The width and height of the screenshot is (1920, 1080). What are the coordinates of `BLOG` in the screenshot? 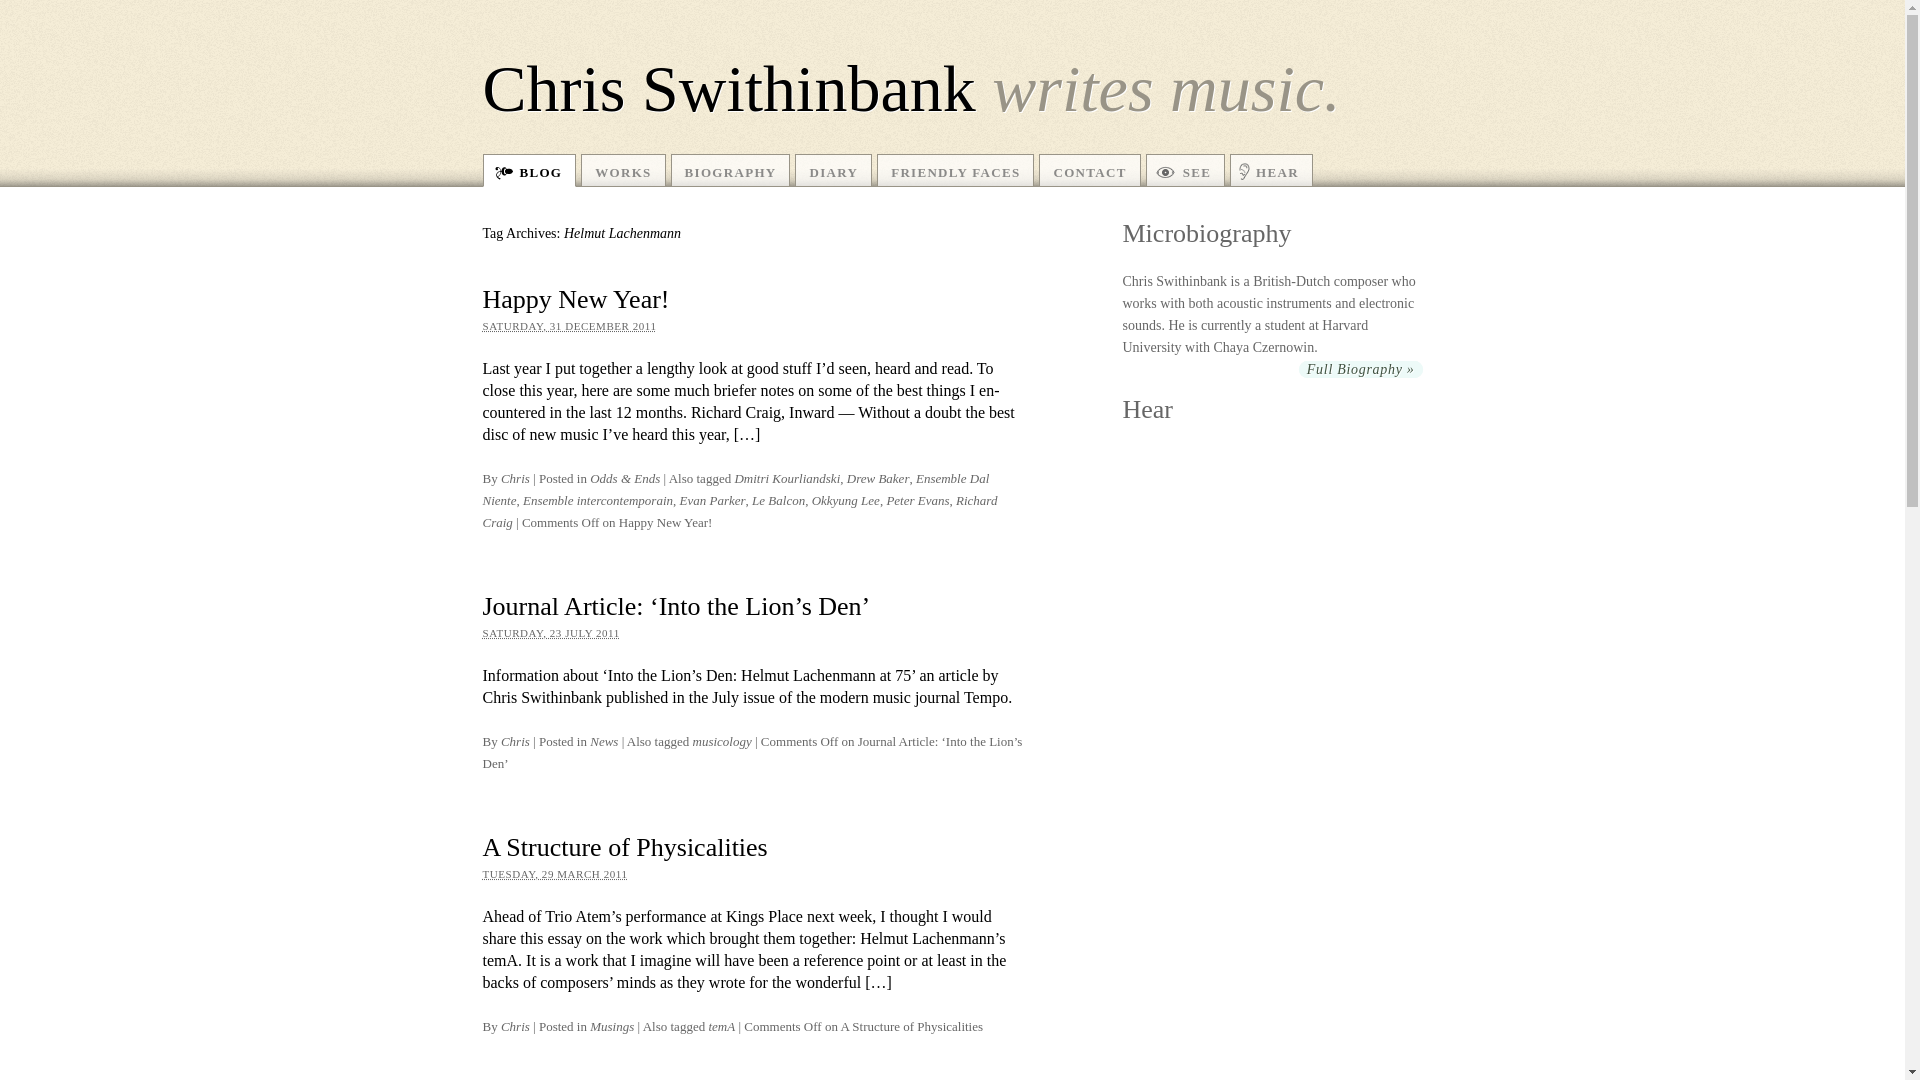 It's located at (528, 170).